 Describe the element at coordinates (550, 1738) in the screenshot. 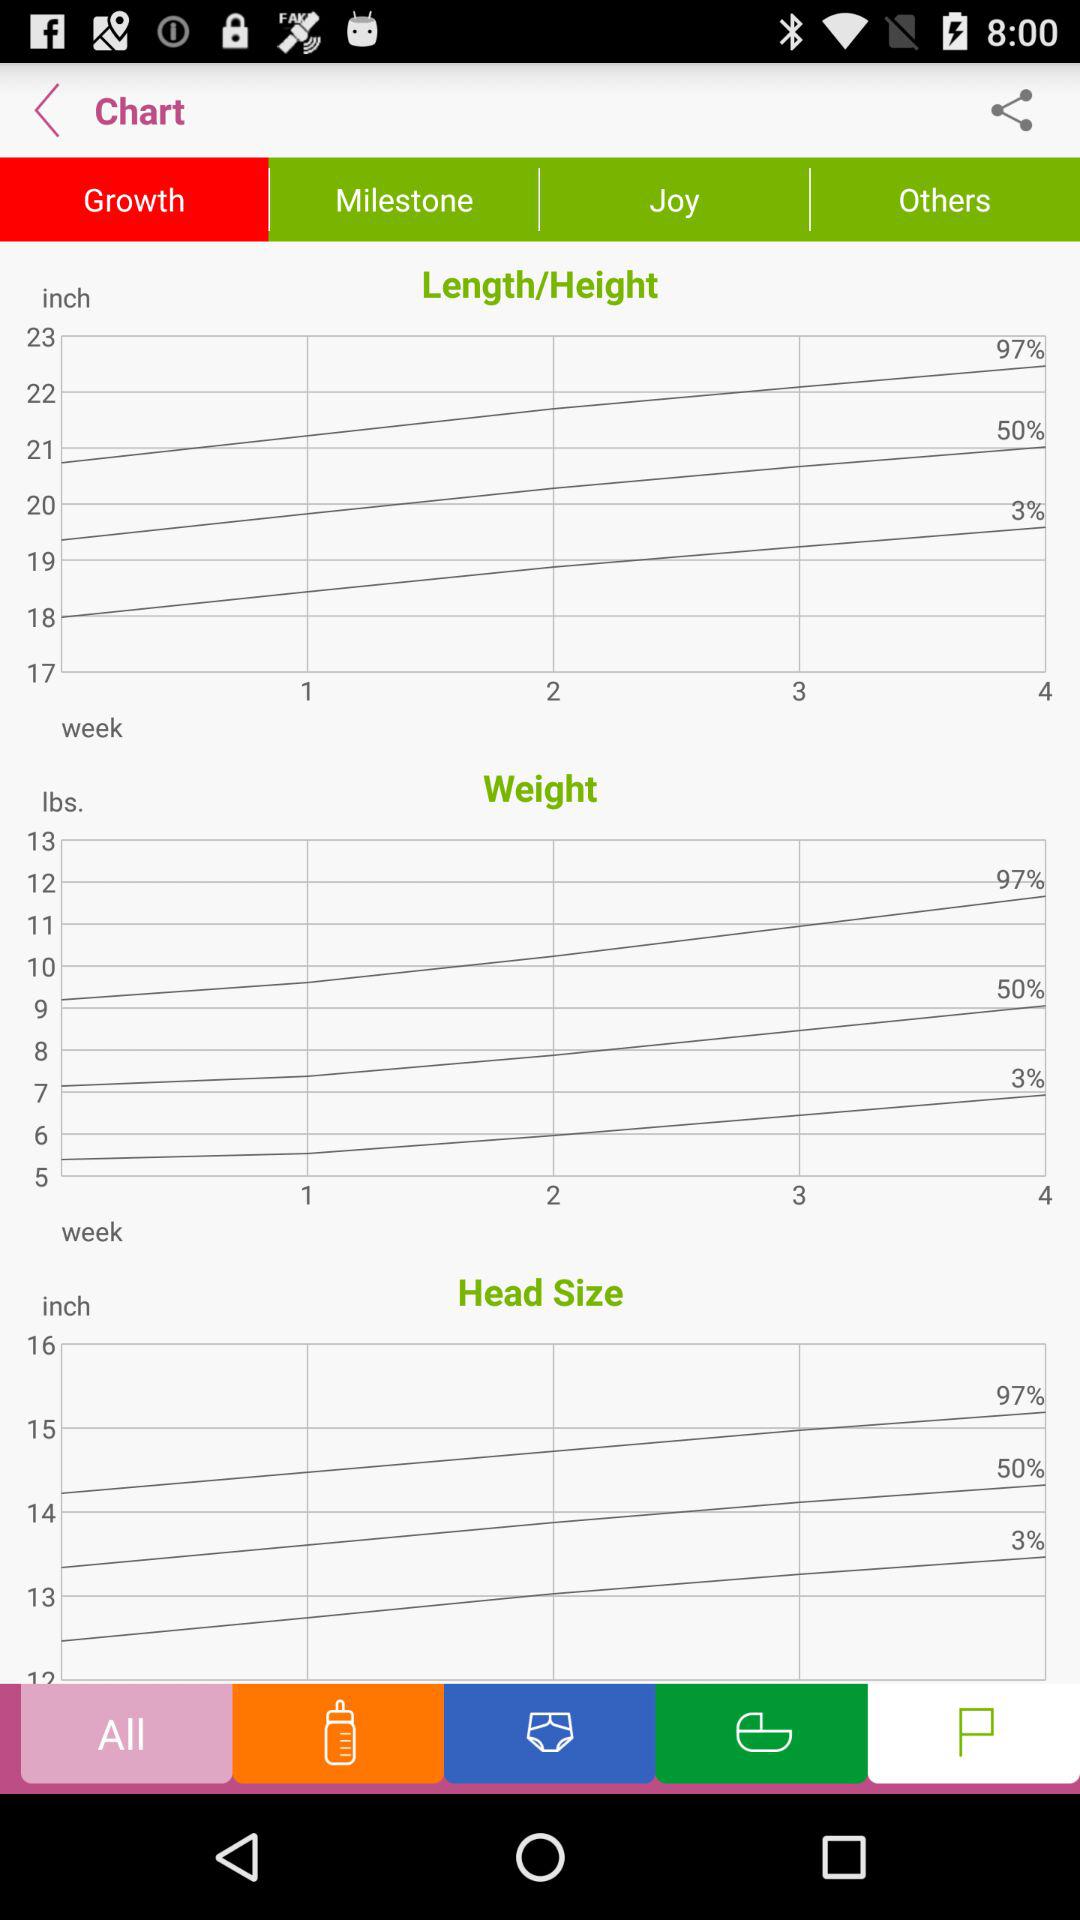

I see `go to dipper page` at that location.